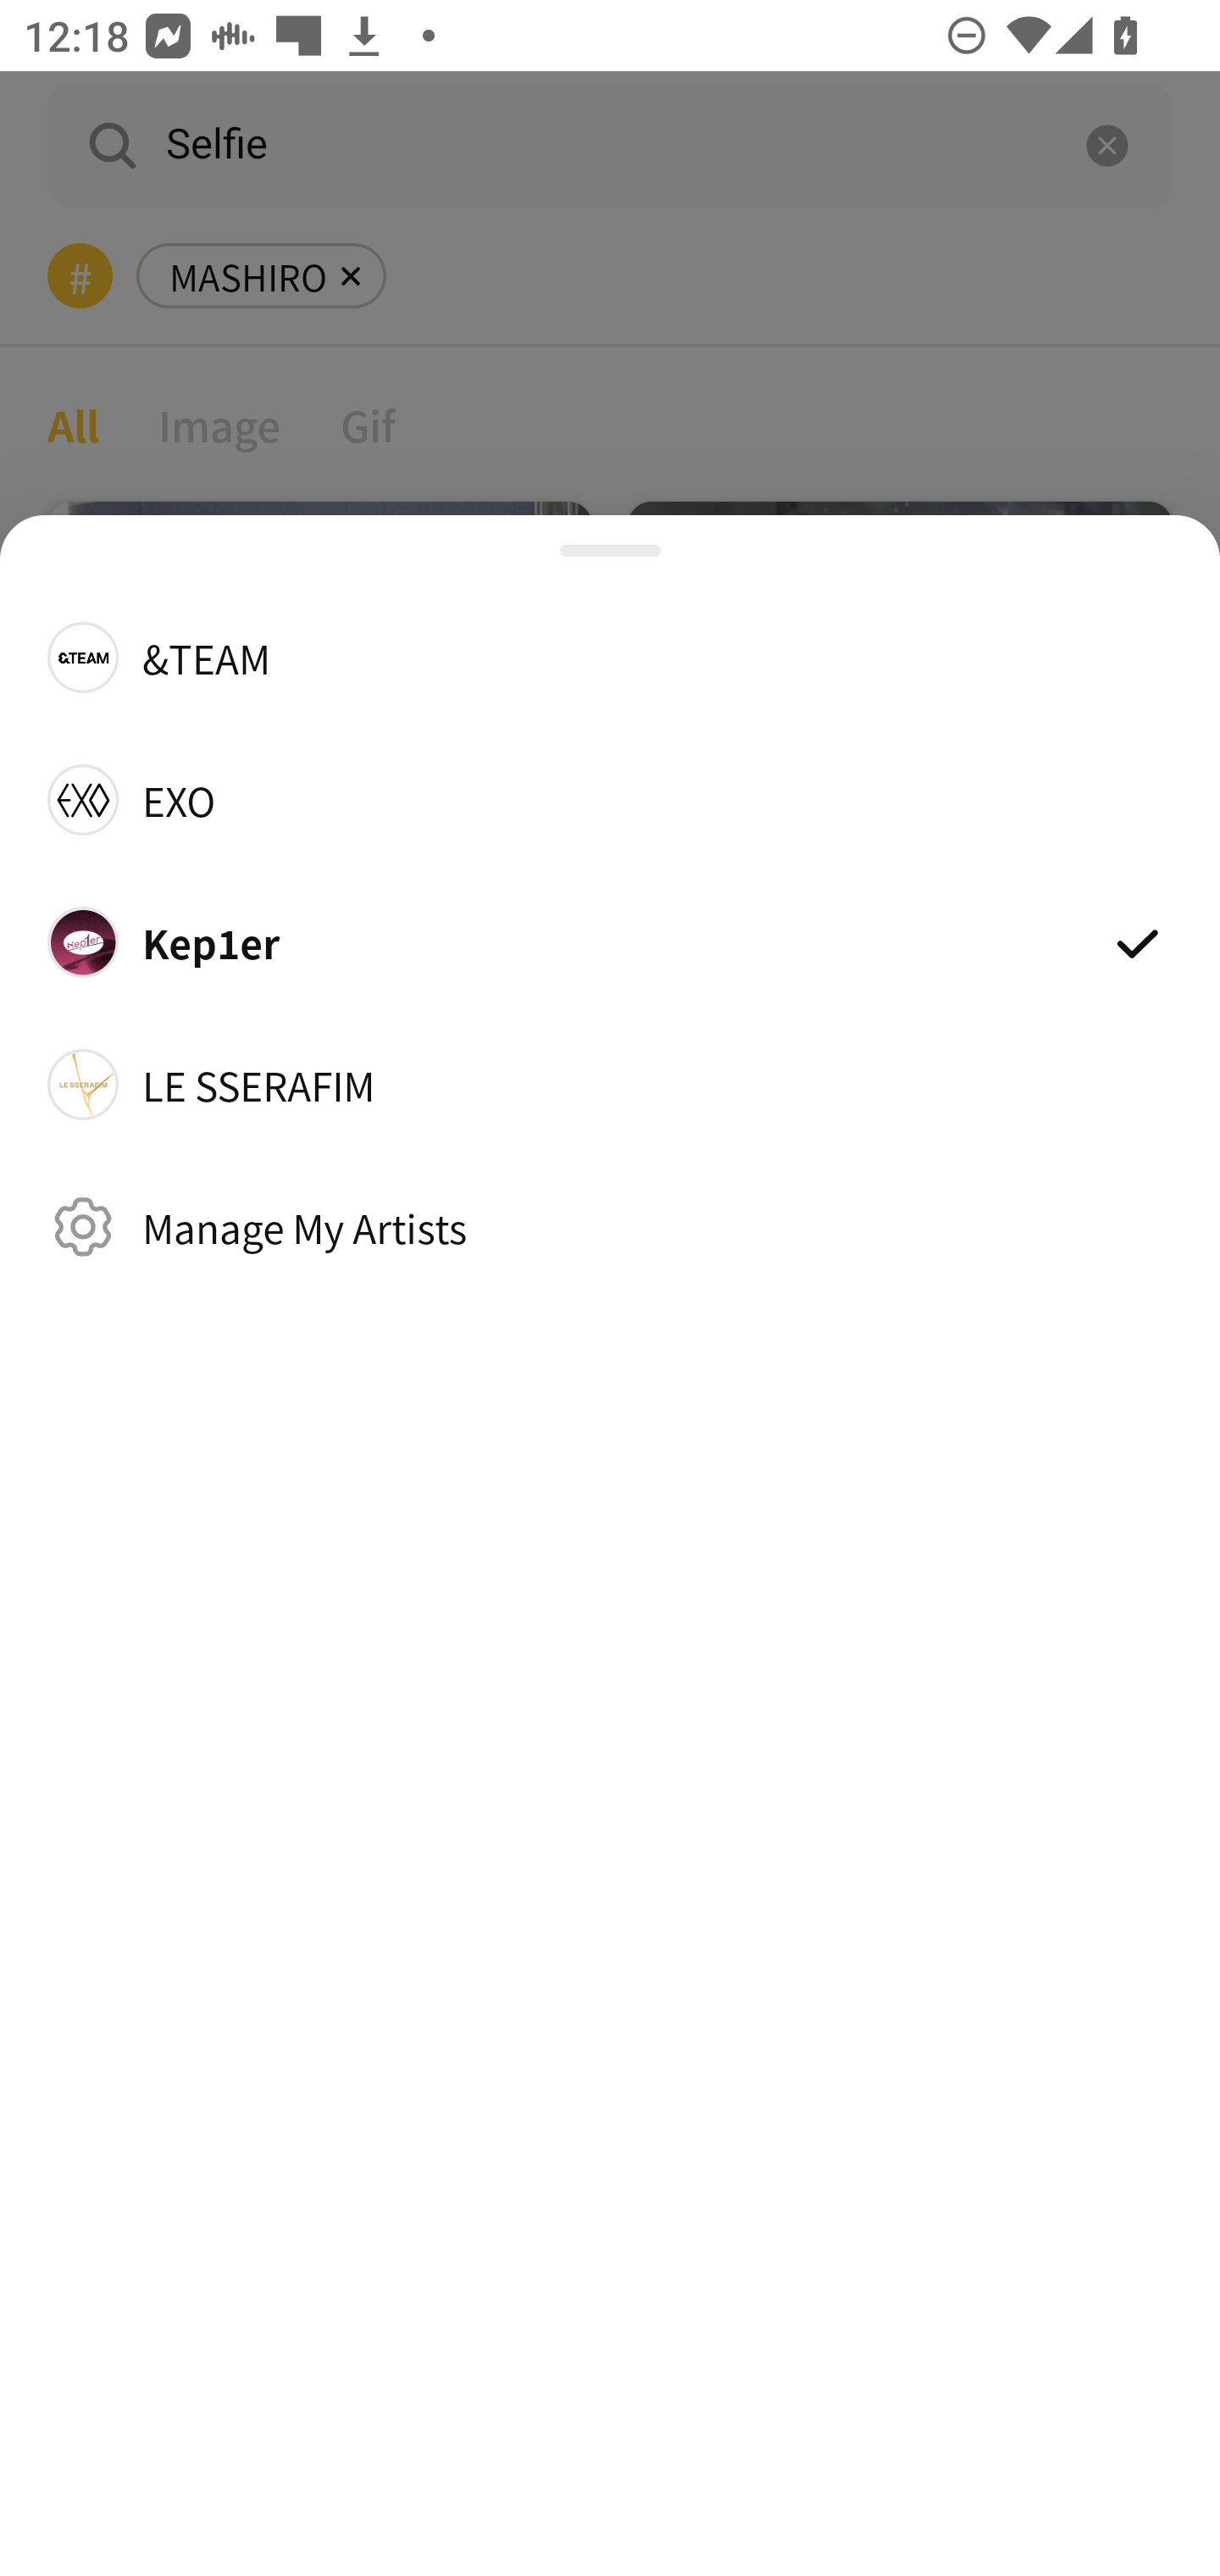 This screenshot has height=2576, width=1220. Describe the element at coordinates (610, 799) in the screenshot. I see `EXO` at that location.